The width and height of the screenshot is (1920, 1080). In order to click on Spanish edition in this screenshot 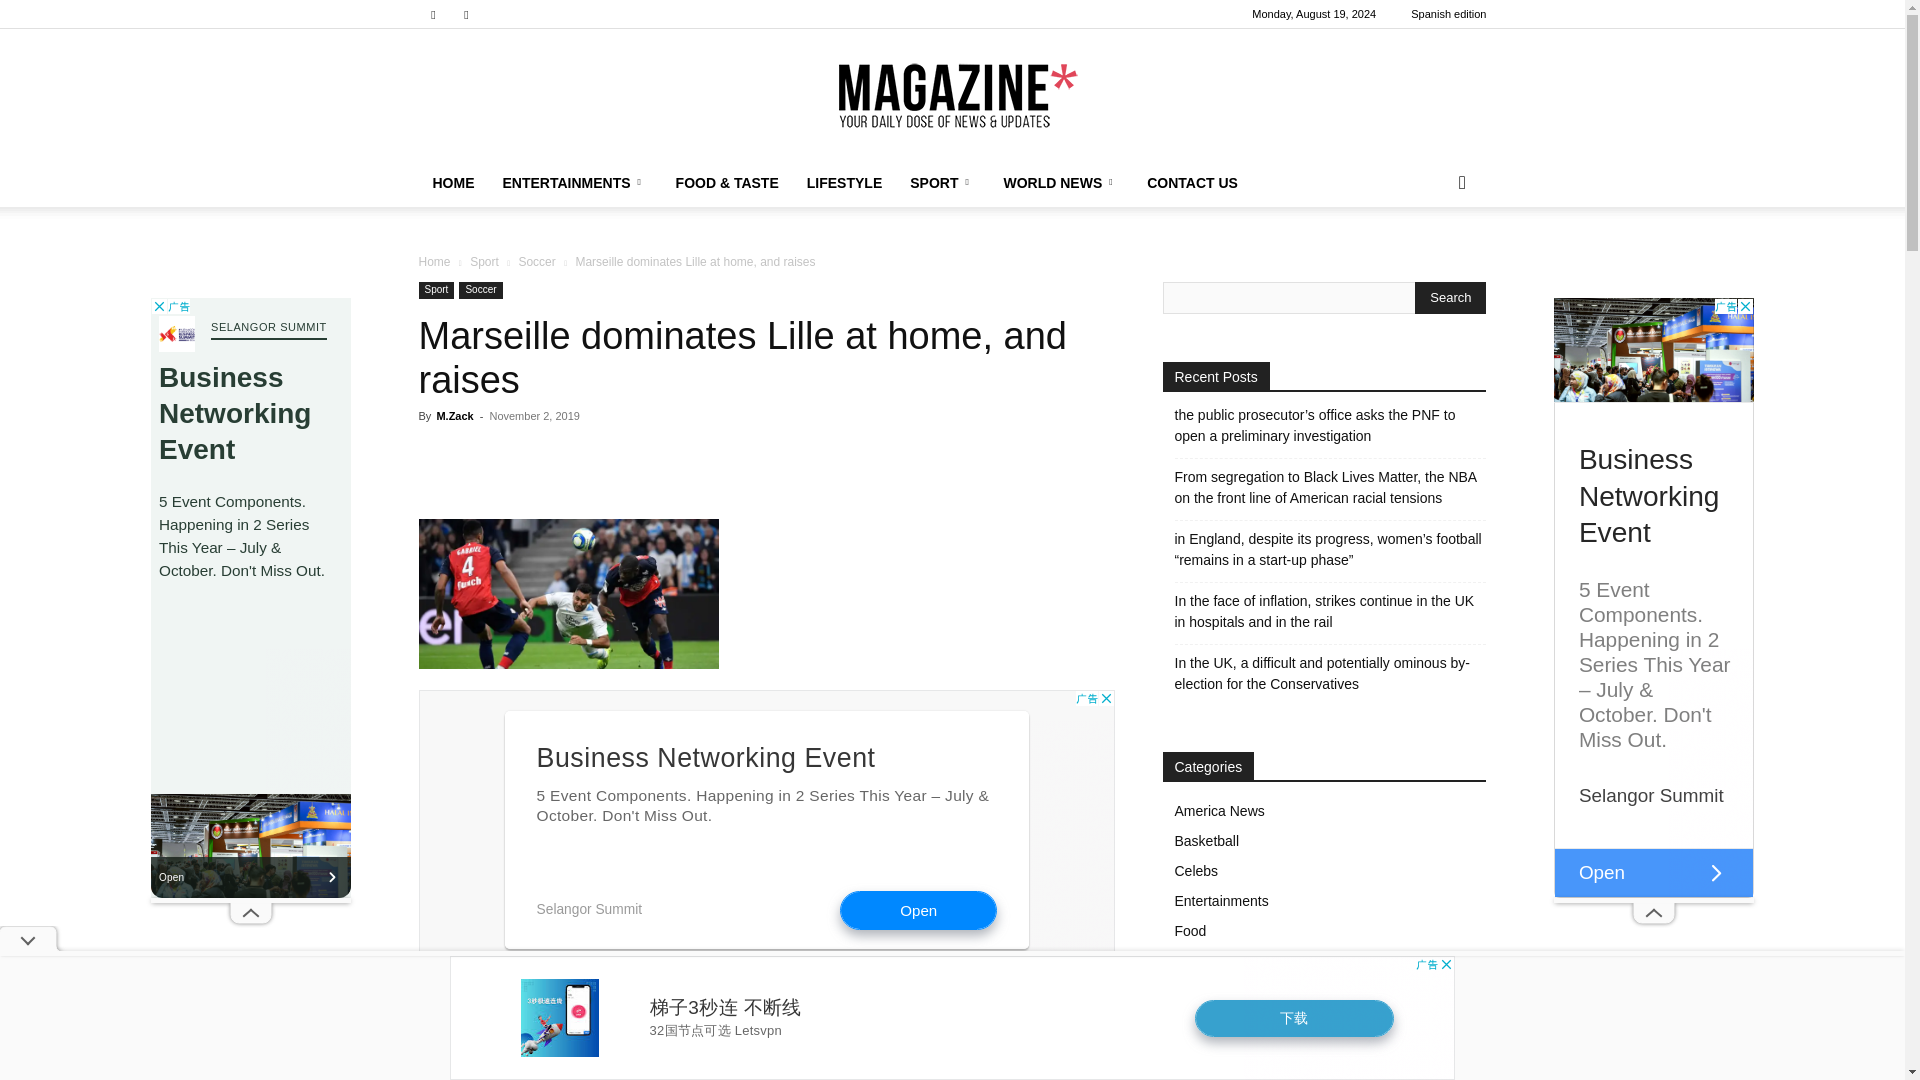, I will do `click(1448, 14)`.